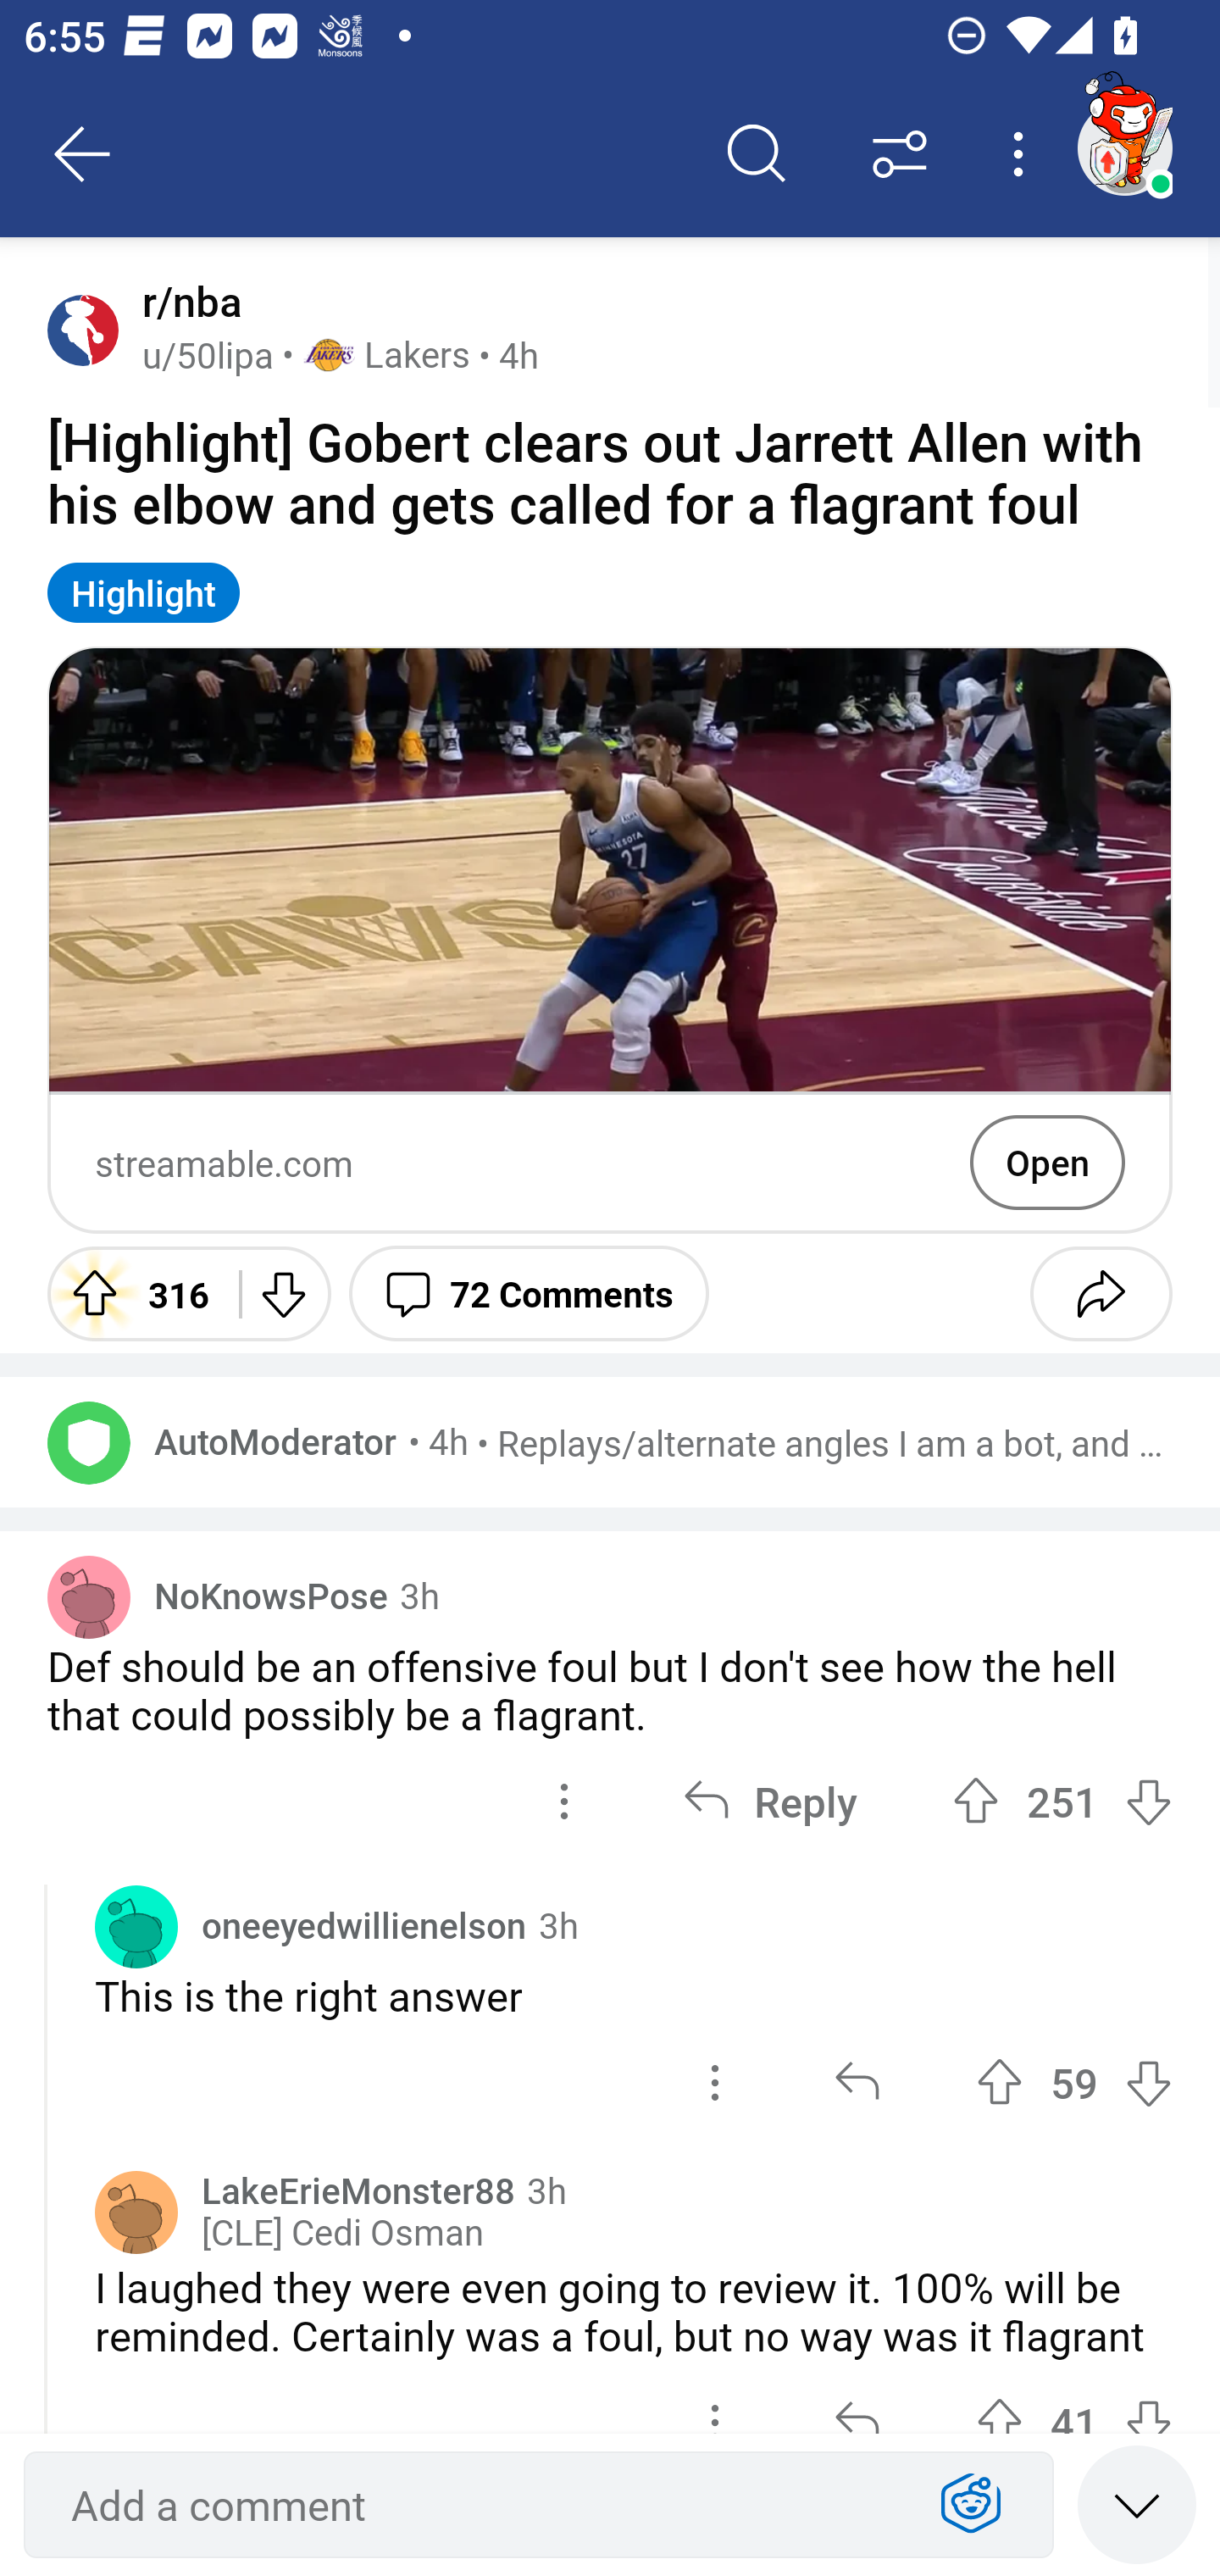  I want to click on Upvote 316, so click(131, 1293).